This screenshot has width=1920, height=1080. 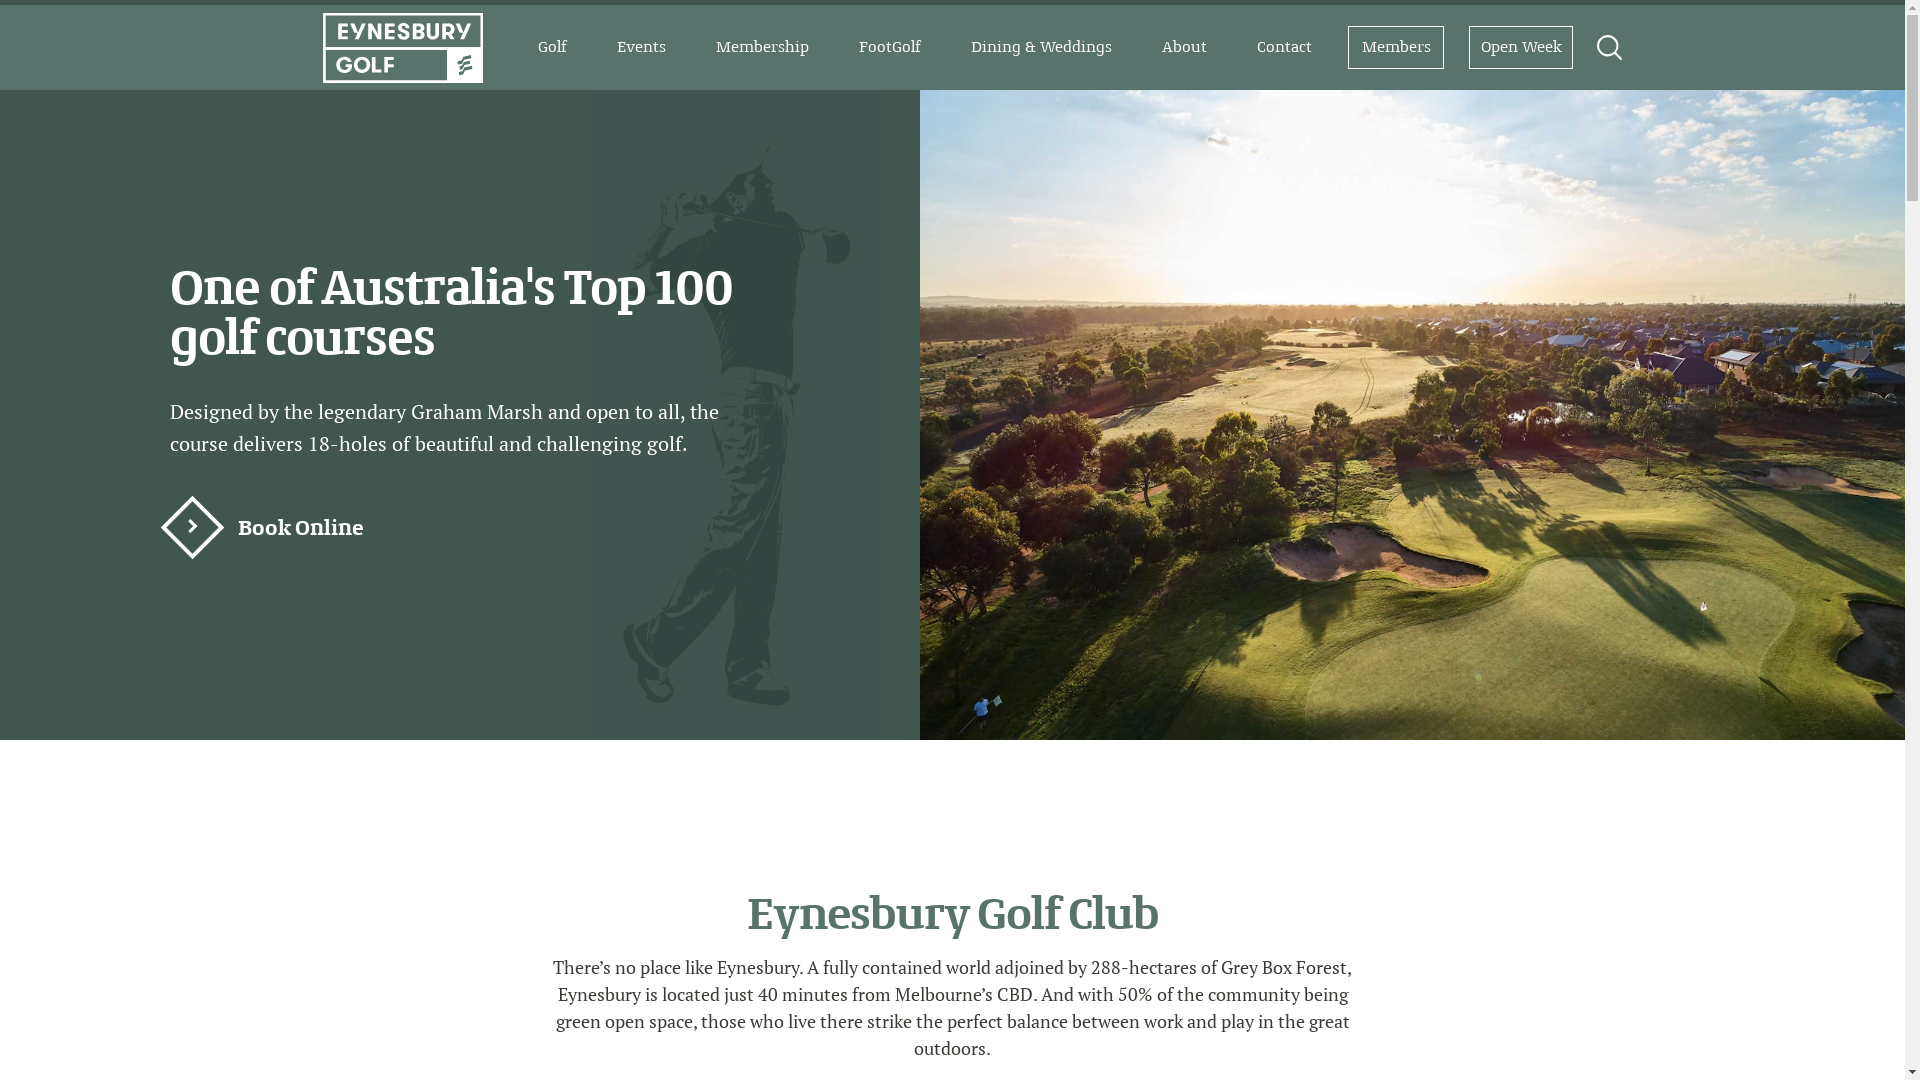 I want to click on FootGolf, so click(x=890, y=48).